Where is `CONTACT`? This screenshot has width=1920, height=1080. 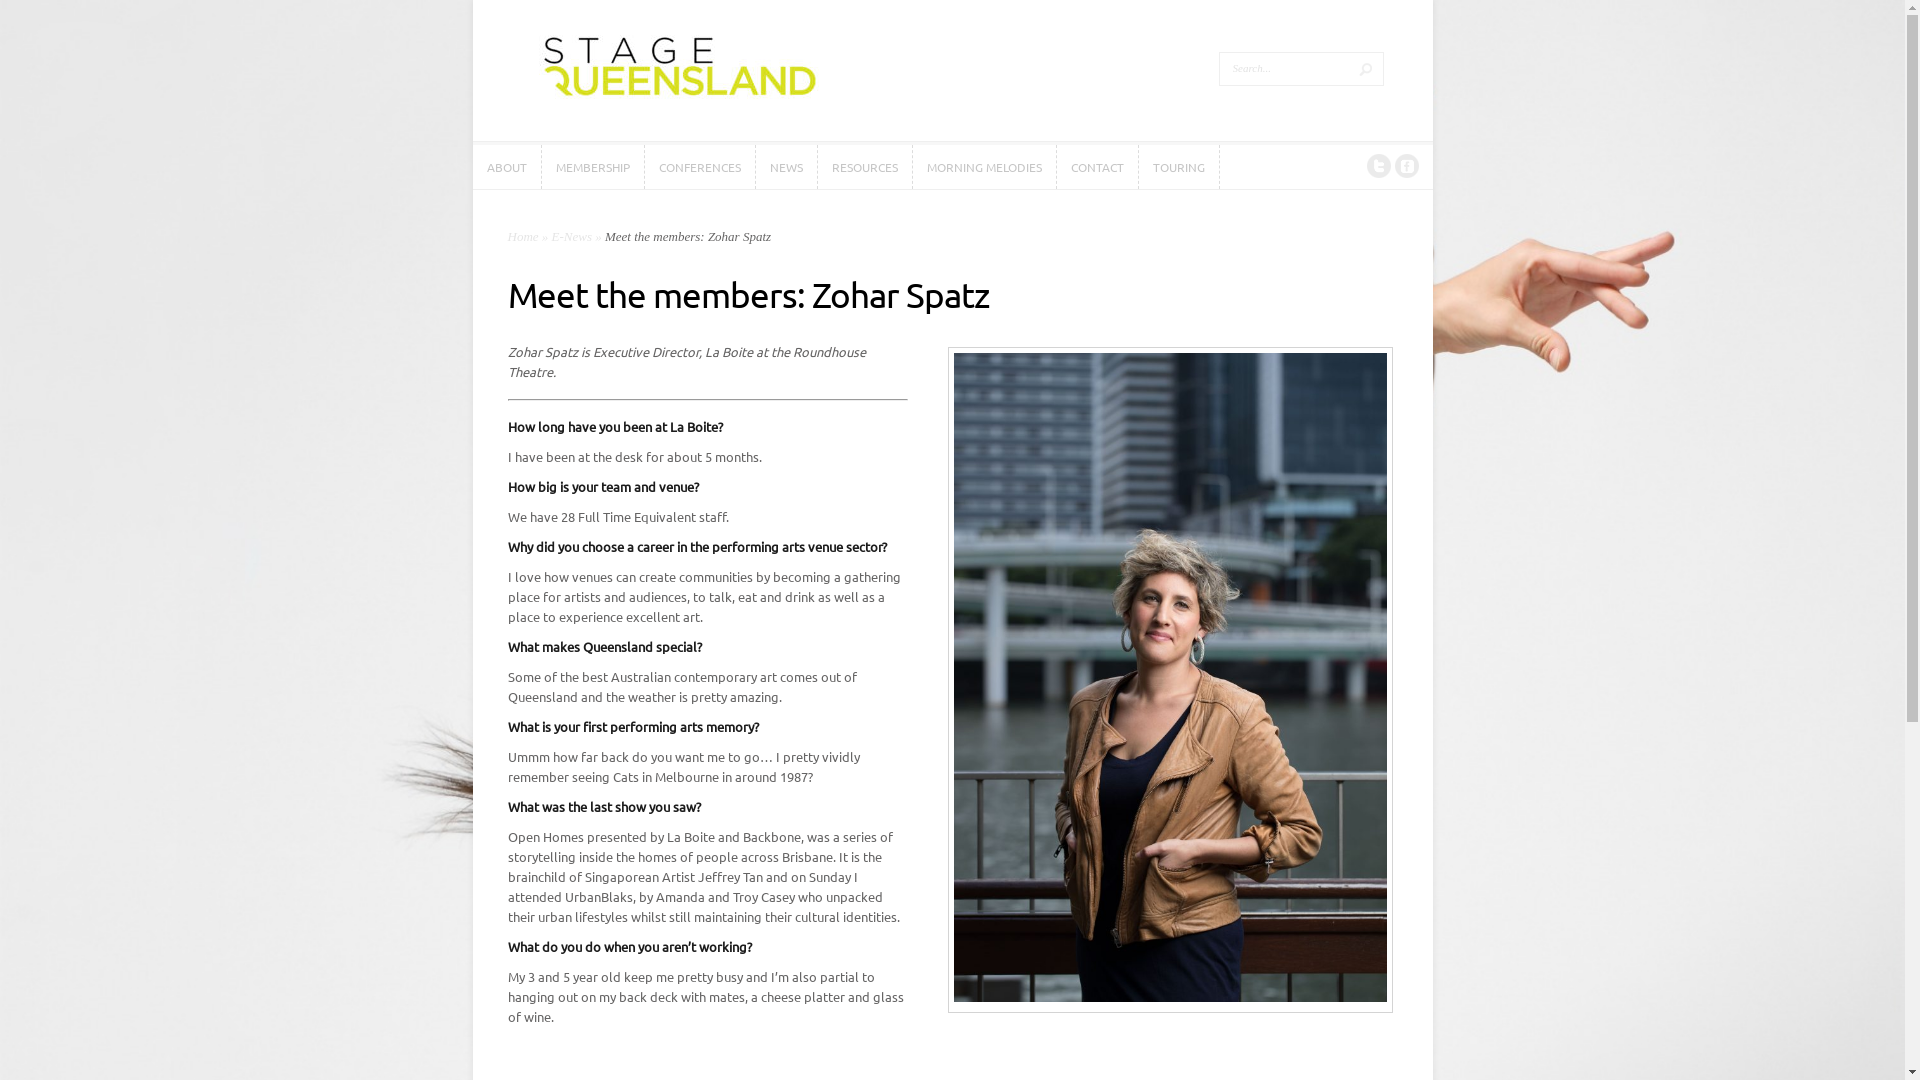 CONTACT is located at coordinates (1096, 167).